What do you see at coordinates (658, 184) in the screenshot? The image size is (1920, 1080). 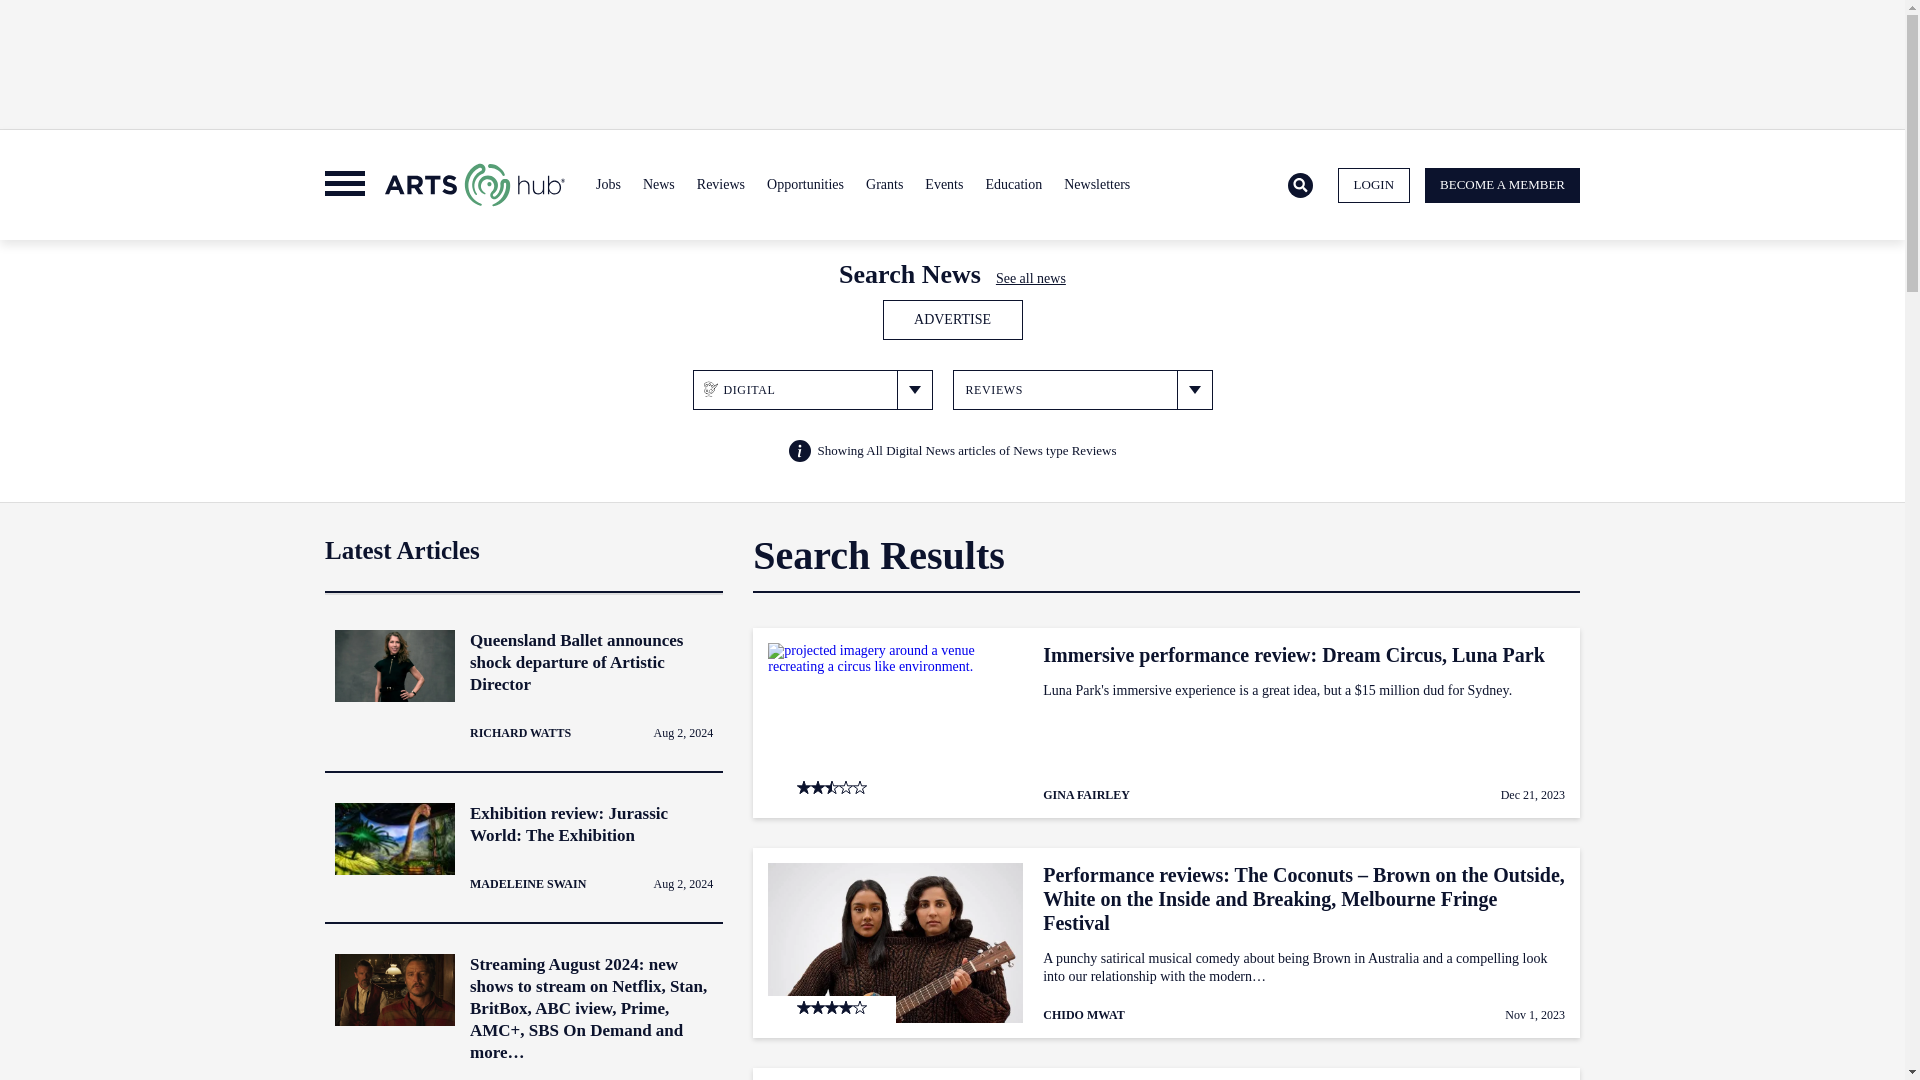 I see `News` at bounding box center [658, 184].